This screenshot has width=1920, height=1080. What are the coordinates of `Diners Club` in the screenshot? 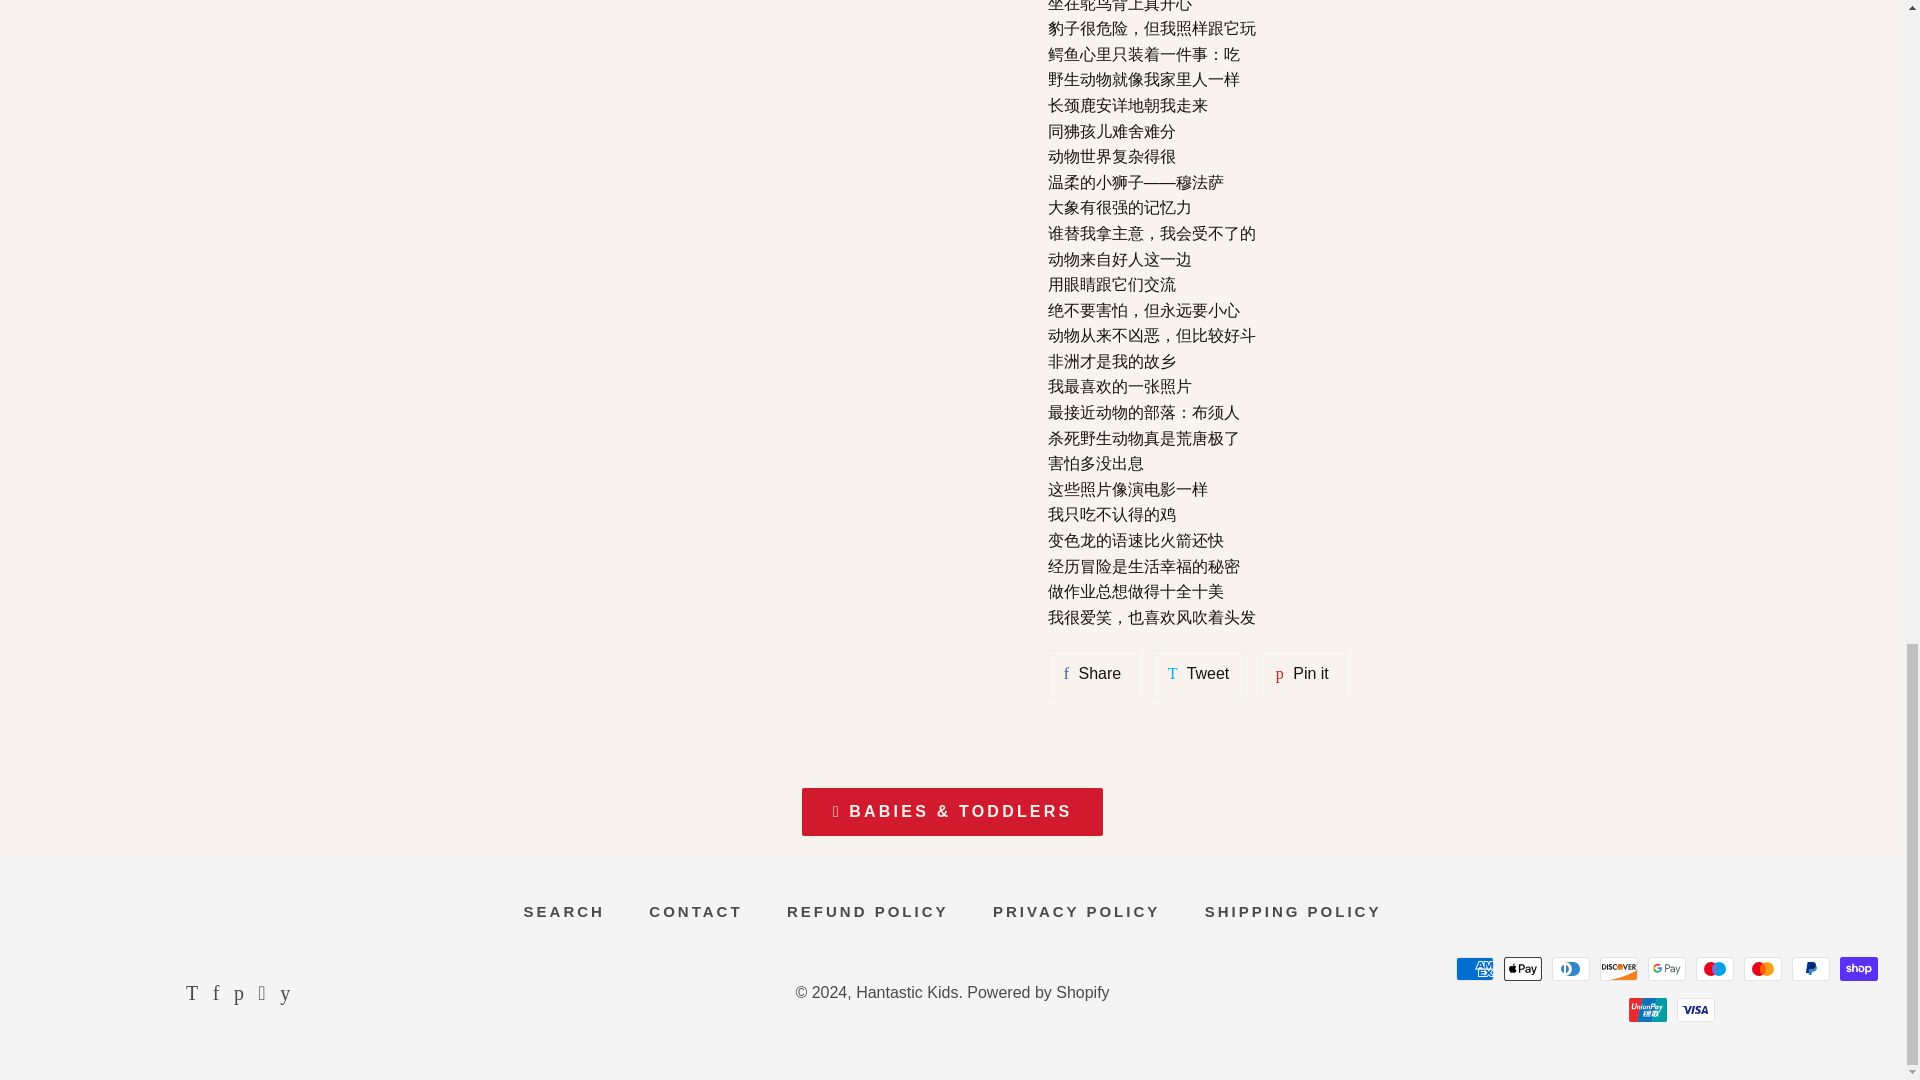 It's located at (1570, 968).